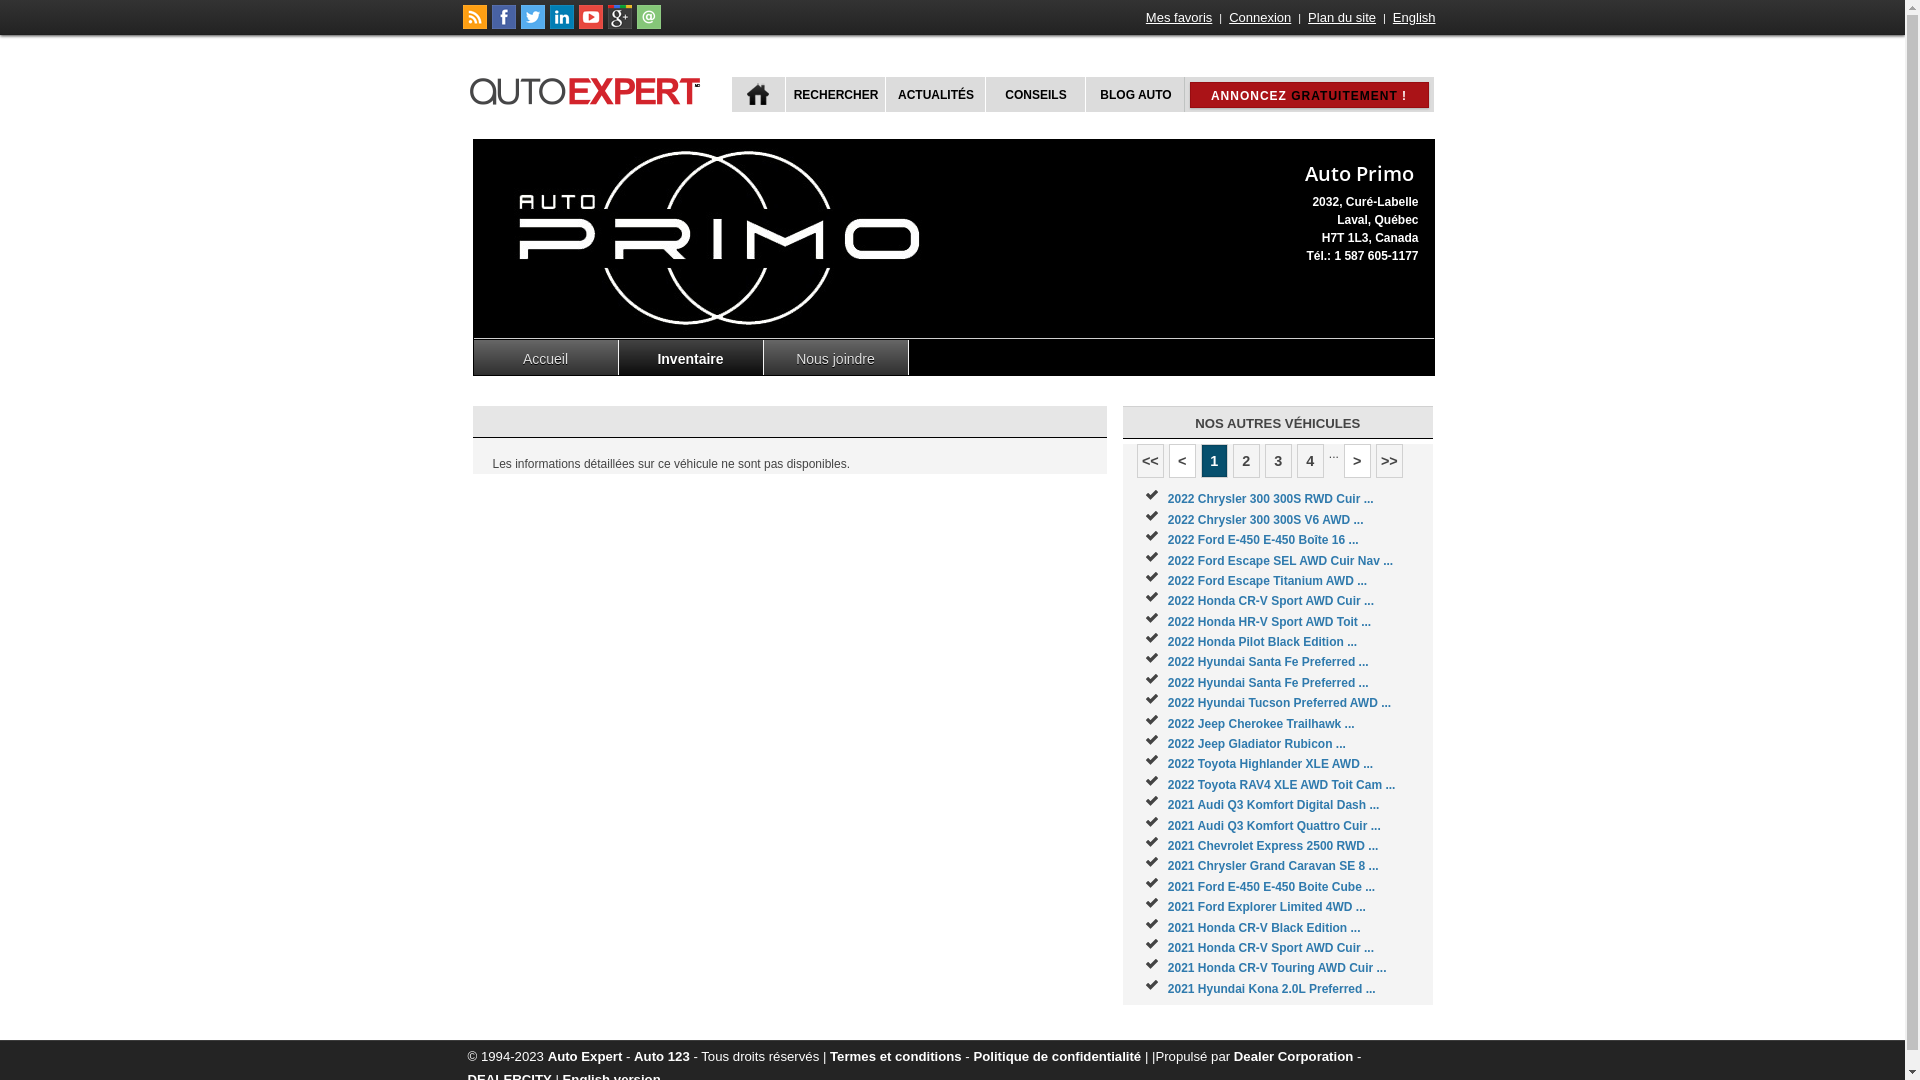 This screenshot has height=1080, width=1920. What do you see at coordinates (1342, 18) in the screenshot?
I see `Plan du site` at bounding box center [1342, 18].